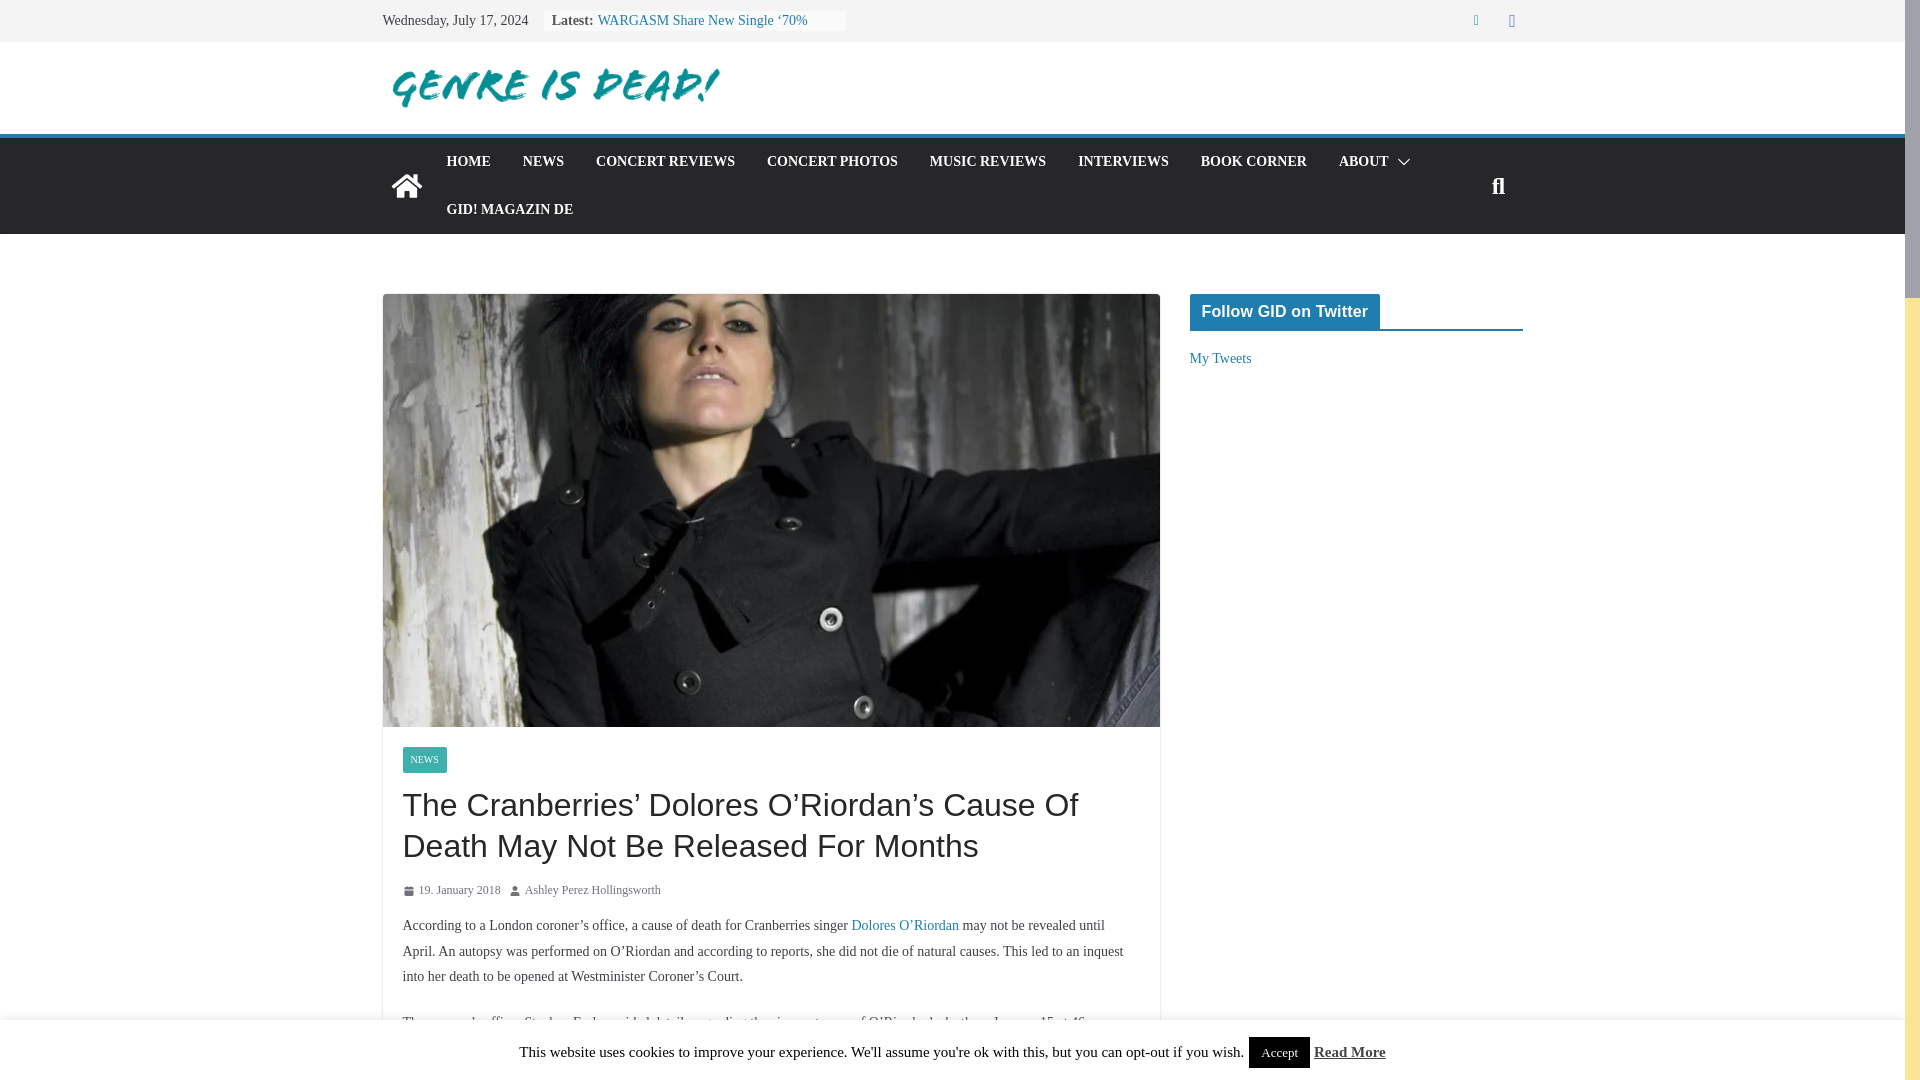 The height and width of the screenshot is (1080, 1920). Describe the element at coordinates (832, 162) in the screenshot. I see `CONCERT PHOTOS` at that location.